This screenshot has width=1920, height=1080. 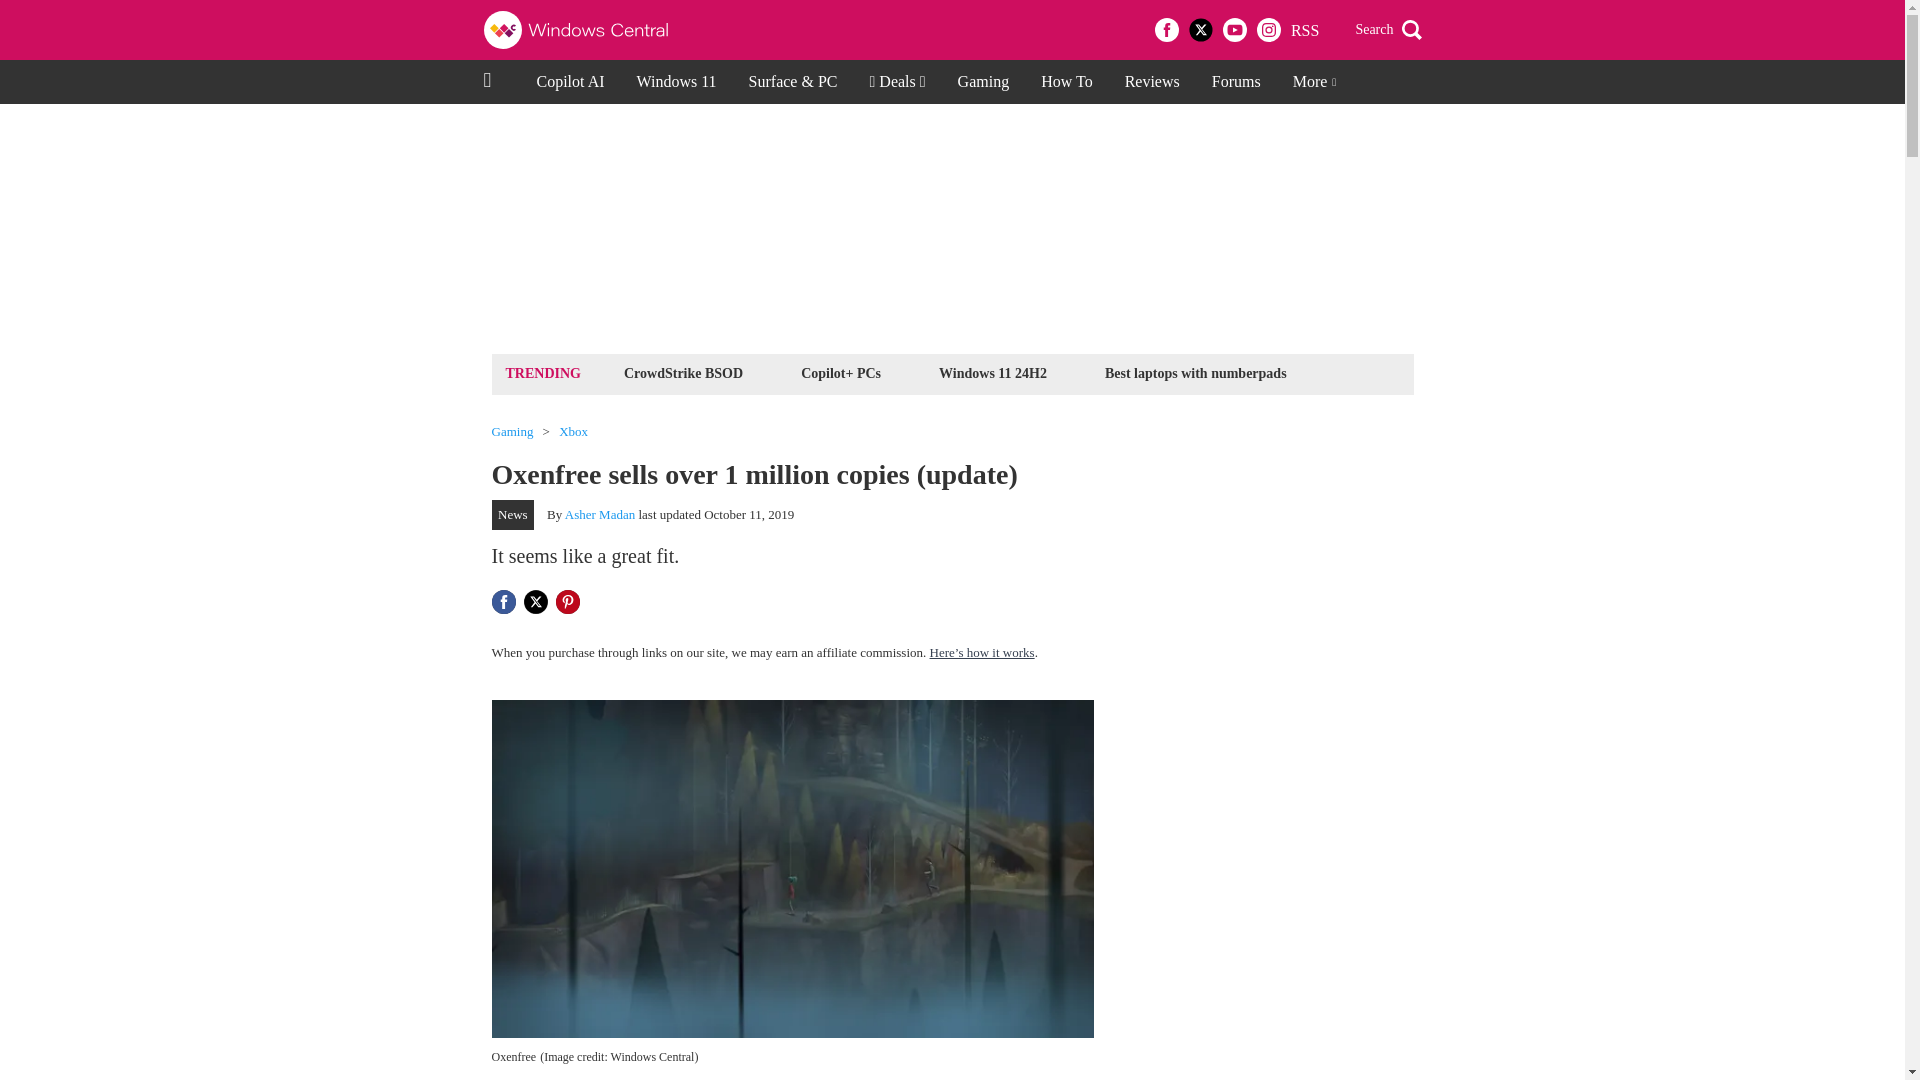 I want to click on RSS, so click(x=1304, y=30).